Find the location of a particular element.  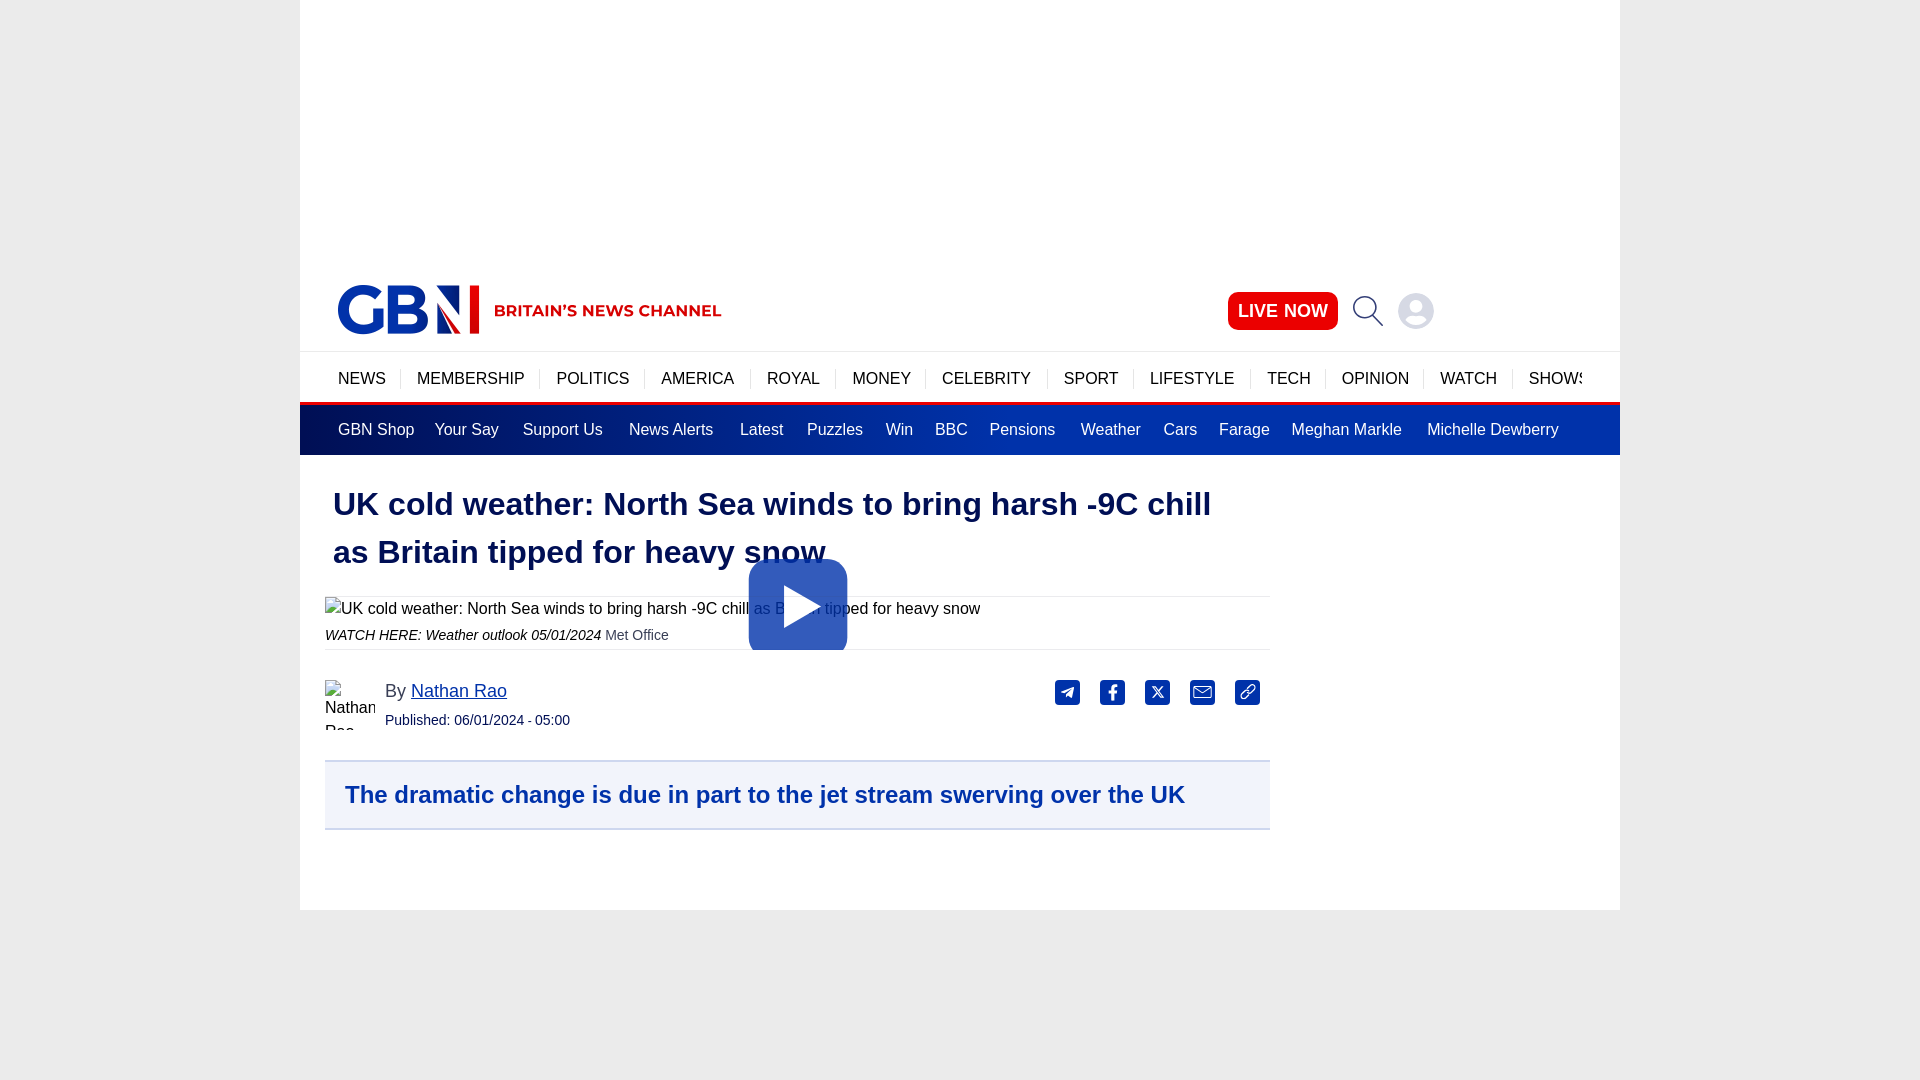

Copy this link to clipboard is located at coordinates (1246, 692).